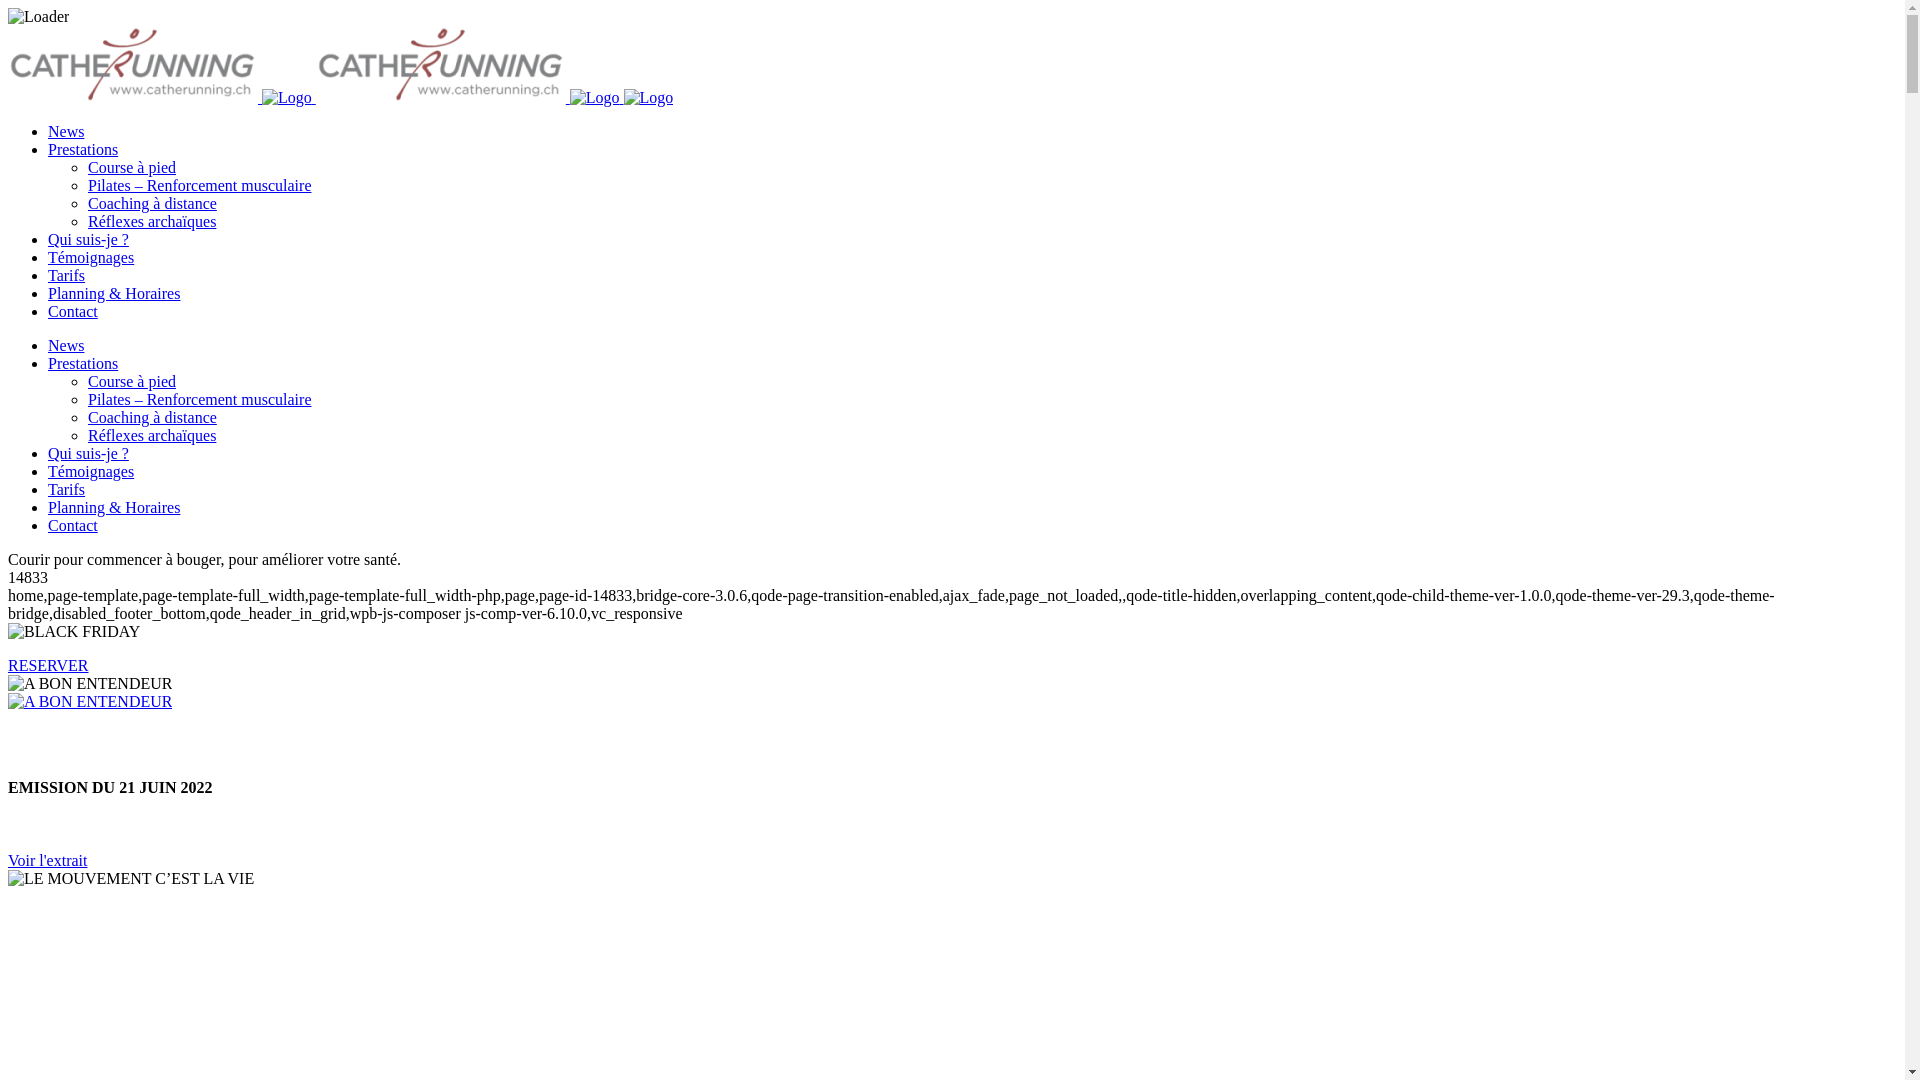 This screenshot has width=1920, height=1080. What do you see at coordinates (73, 312) in the screenshot?
I see `Contact` at bounding box center [73, 312].